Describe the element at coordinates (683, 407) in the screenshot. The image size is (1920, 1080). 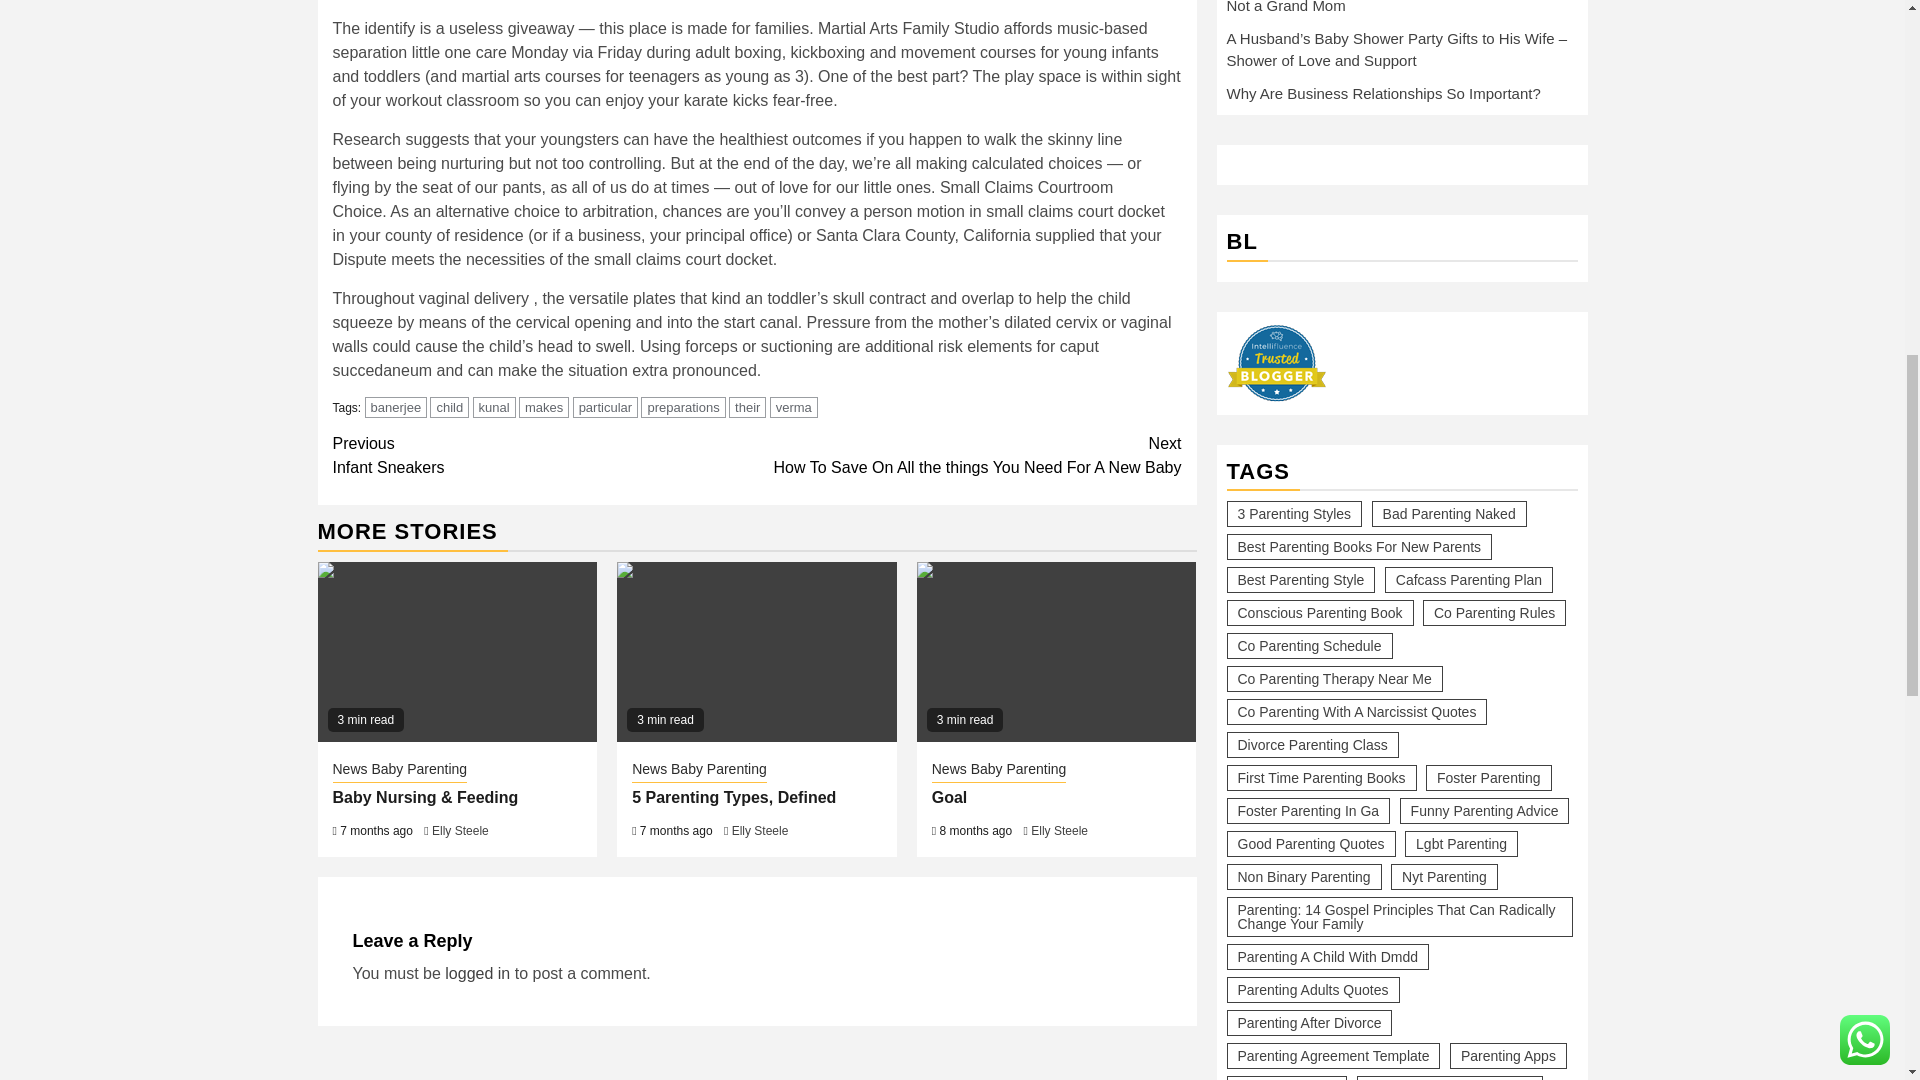
I see `preparations` at that location.